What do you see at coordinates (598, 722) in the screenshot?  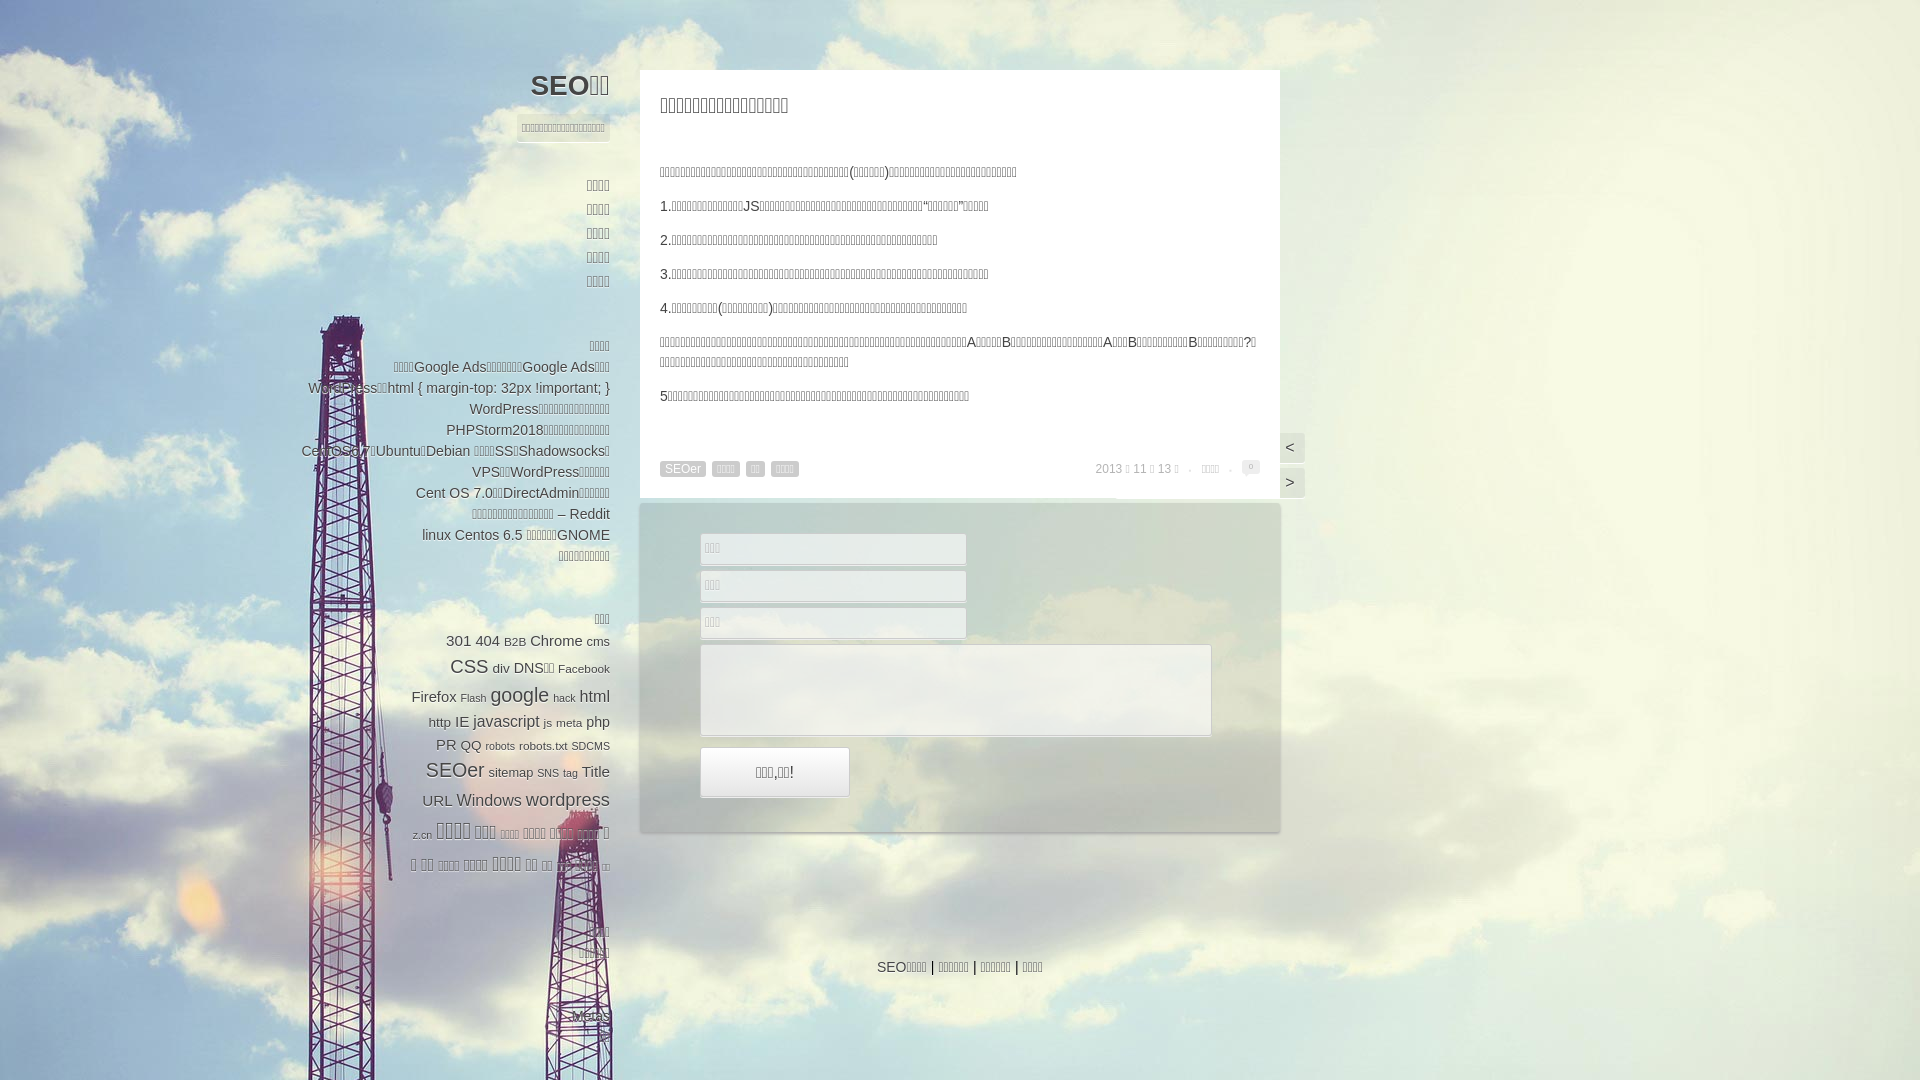 I see `php` at bounding box center [598, 722].